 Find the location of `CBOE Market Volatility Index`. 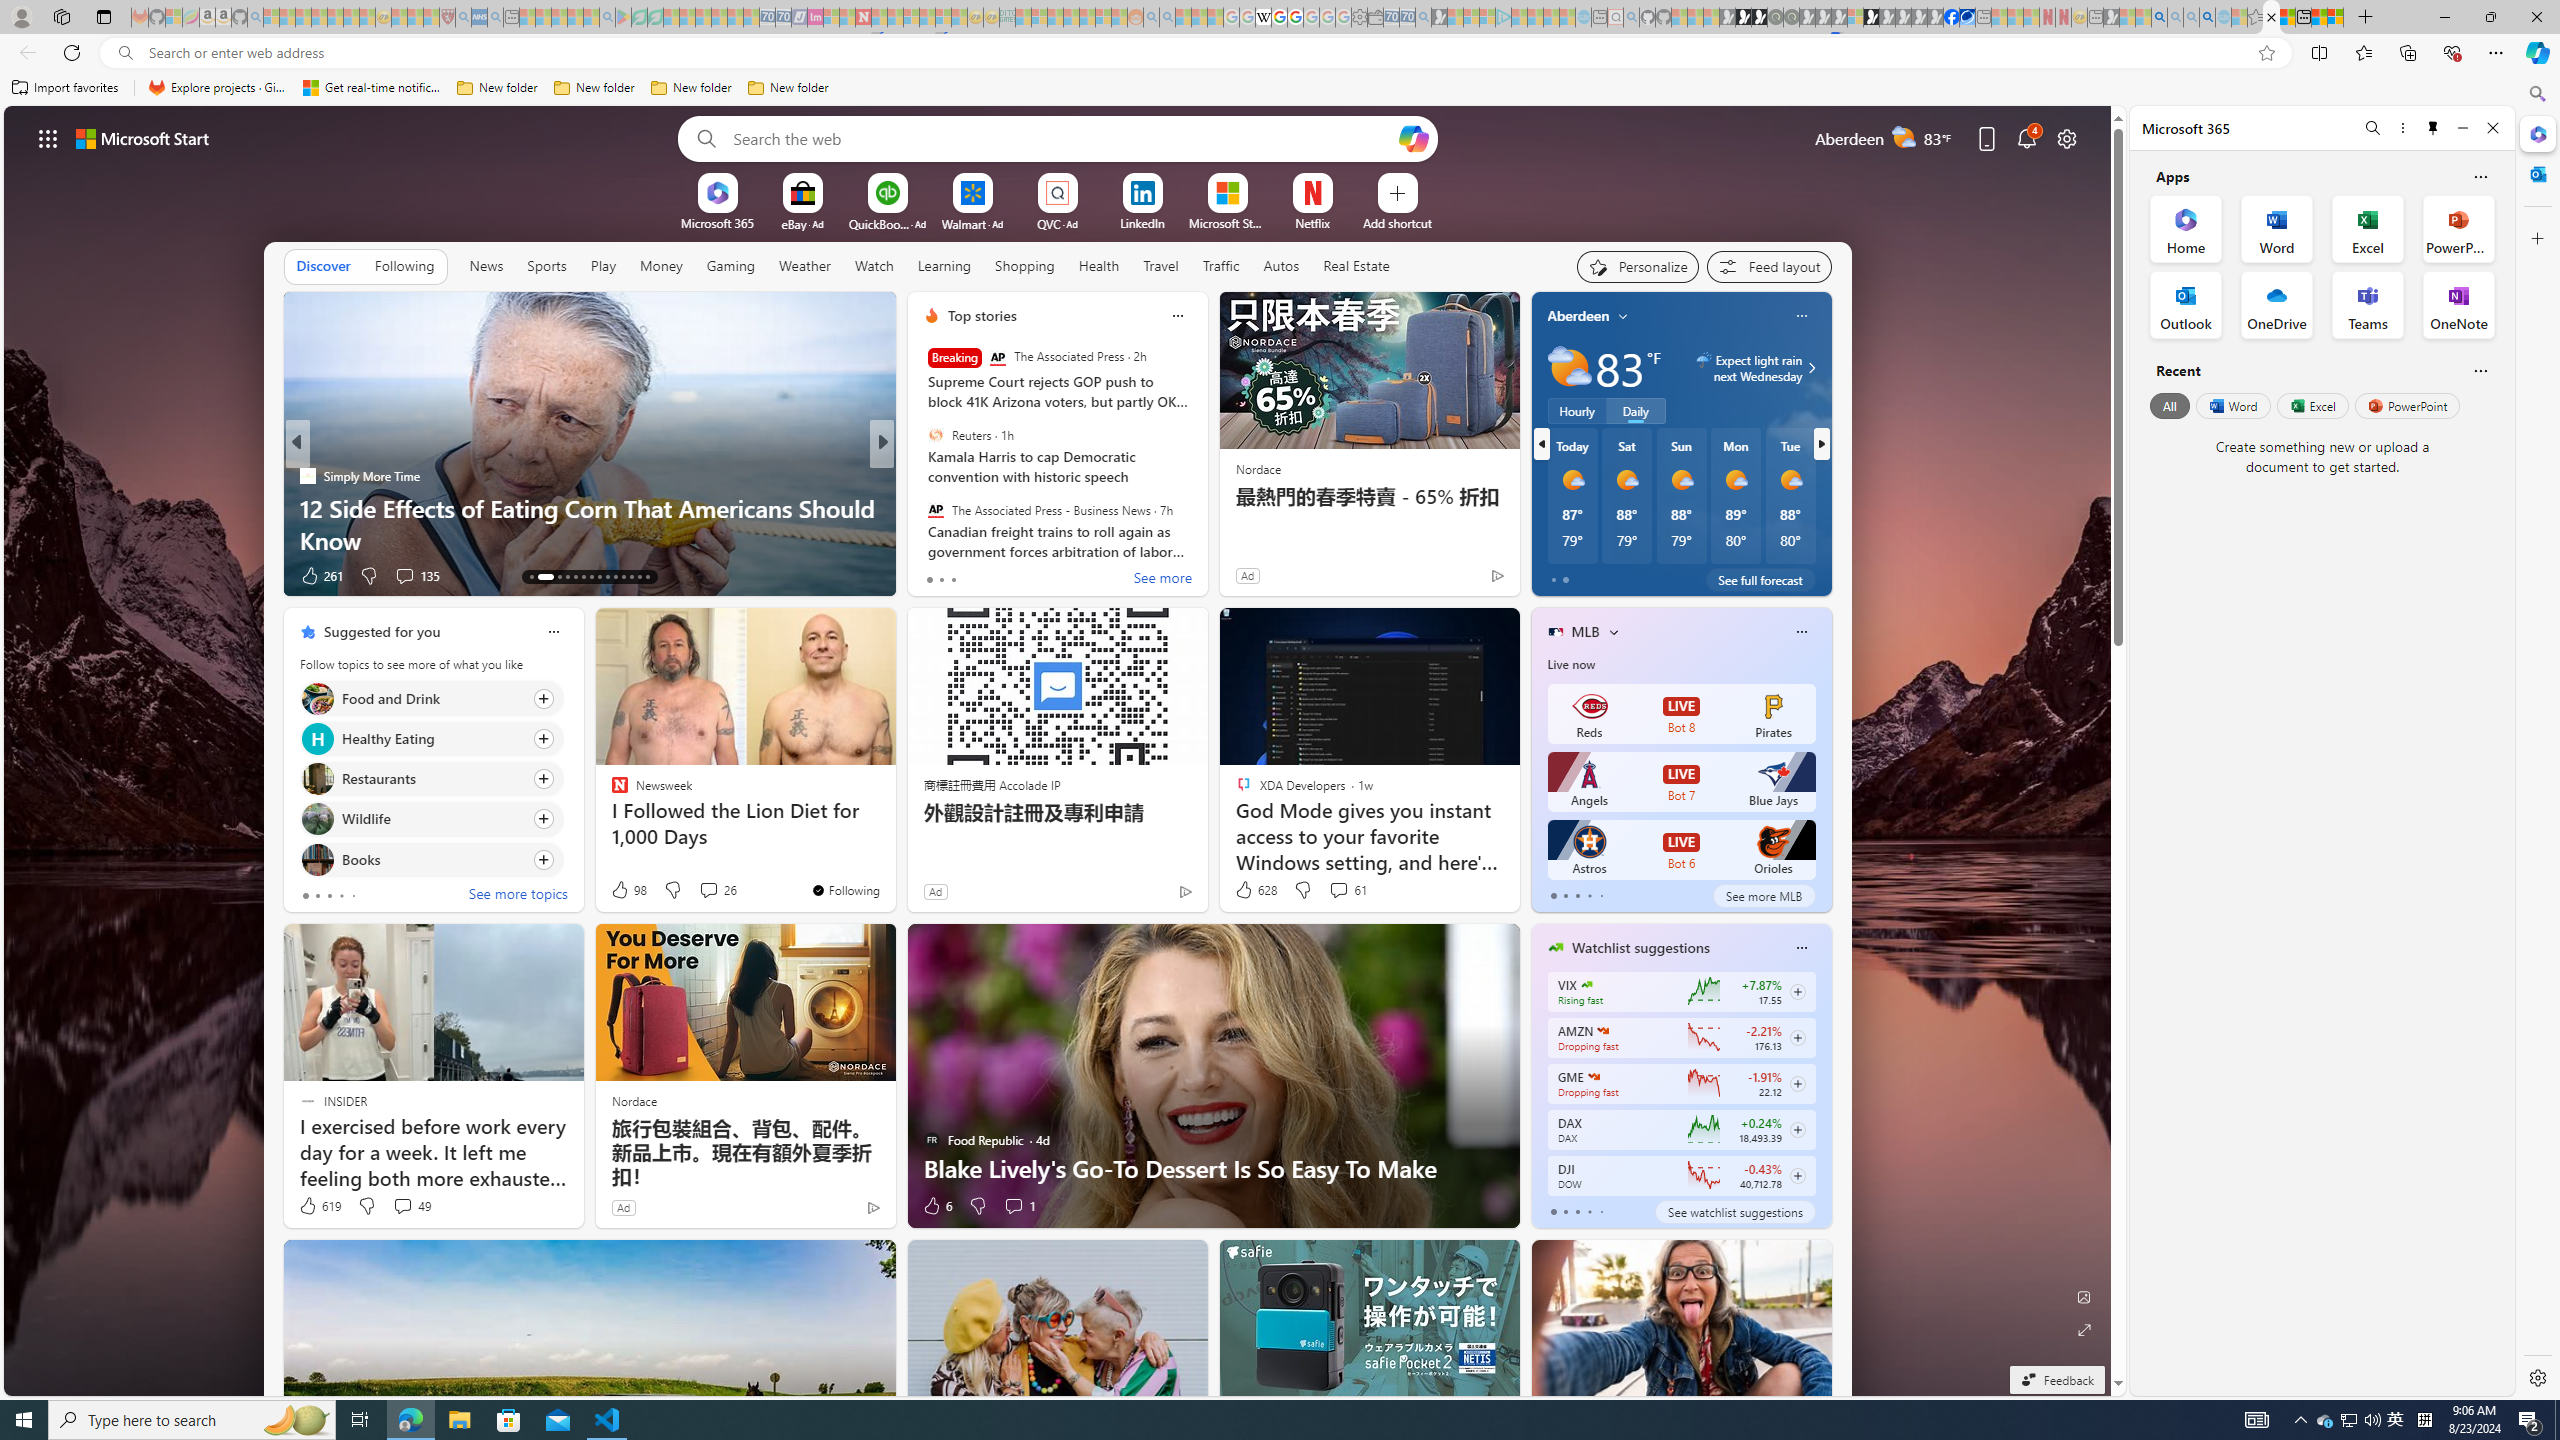

CBOE Market Volatility Index is located at coordinates (1586, 984).